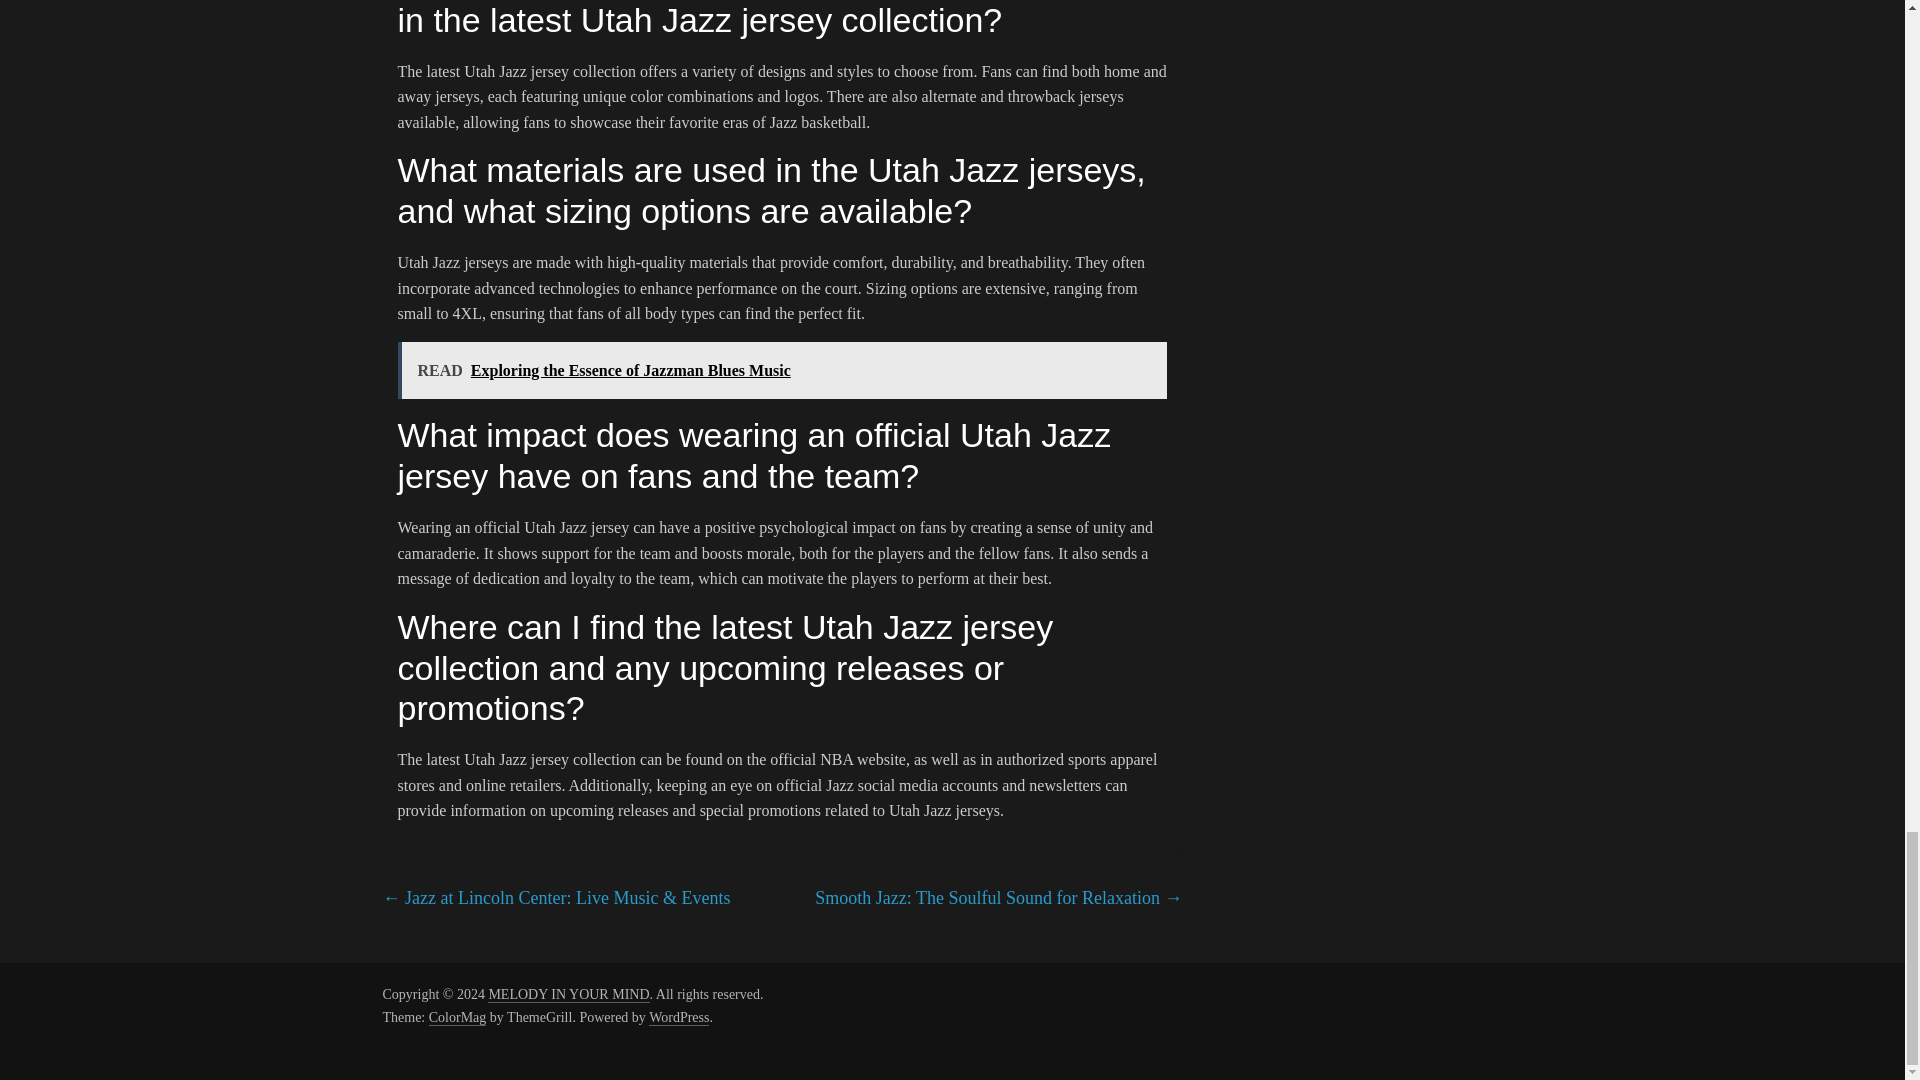  Describe the element at coordinates (458, 1018) in the screenshot. I see `ColorMag` at that location.